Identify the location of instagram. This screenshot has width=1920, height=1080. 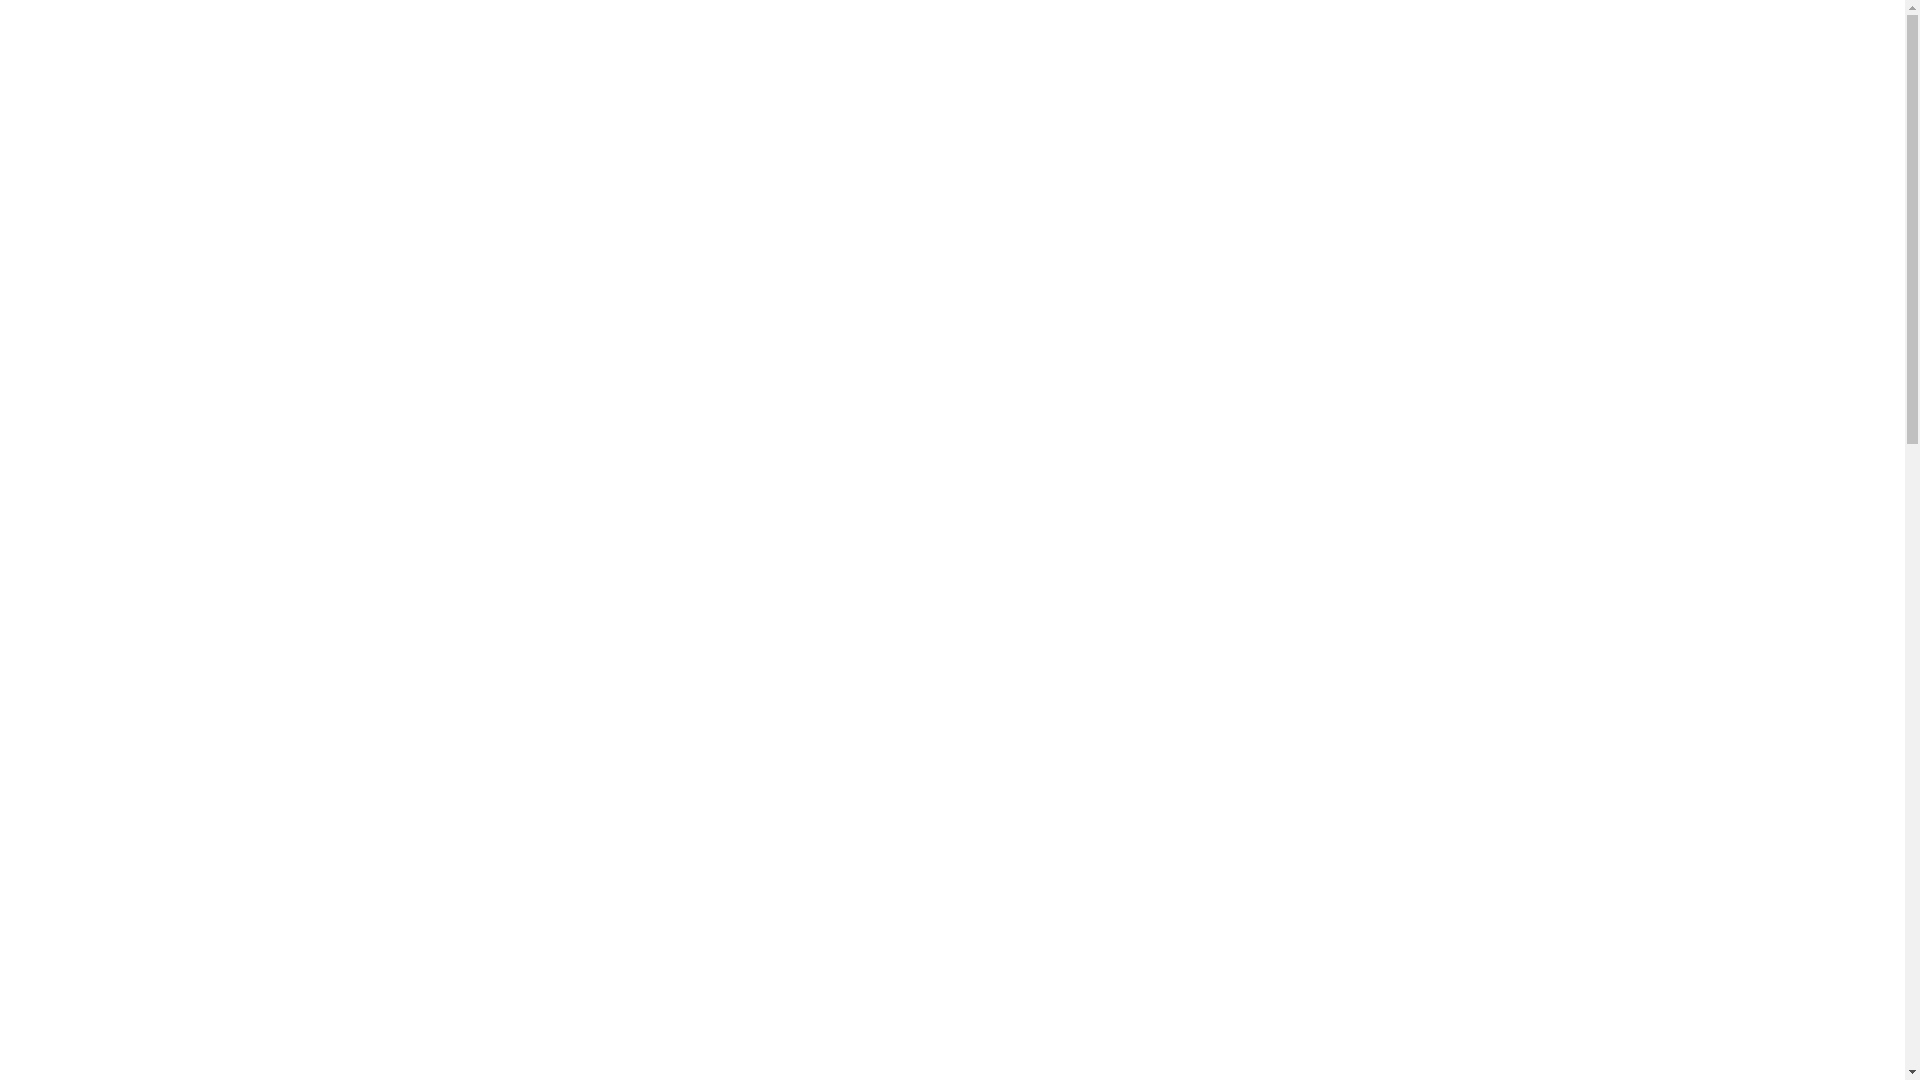
(1501, 23).